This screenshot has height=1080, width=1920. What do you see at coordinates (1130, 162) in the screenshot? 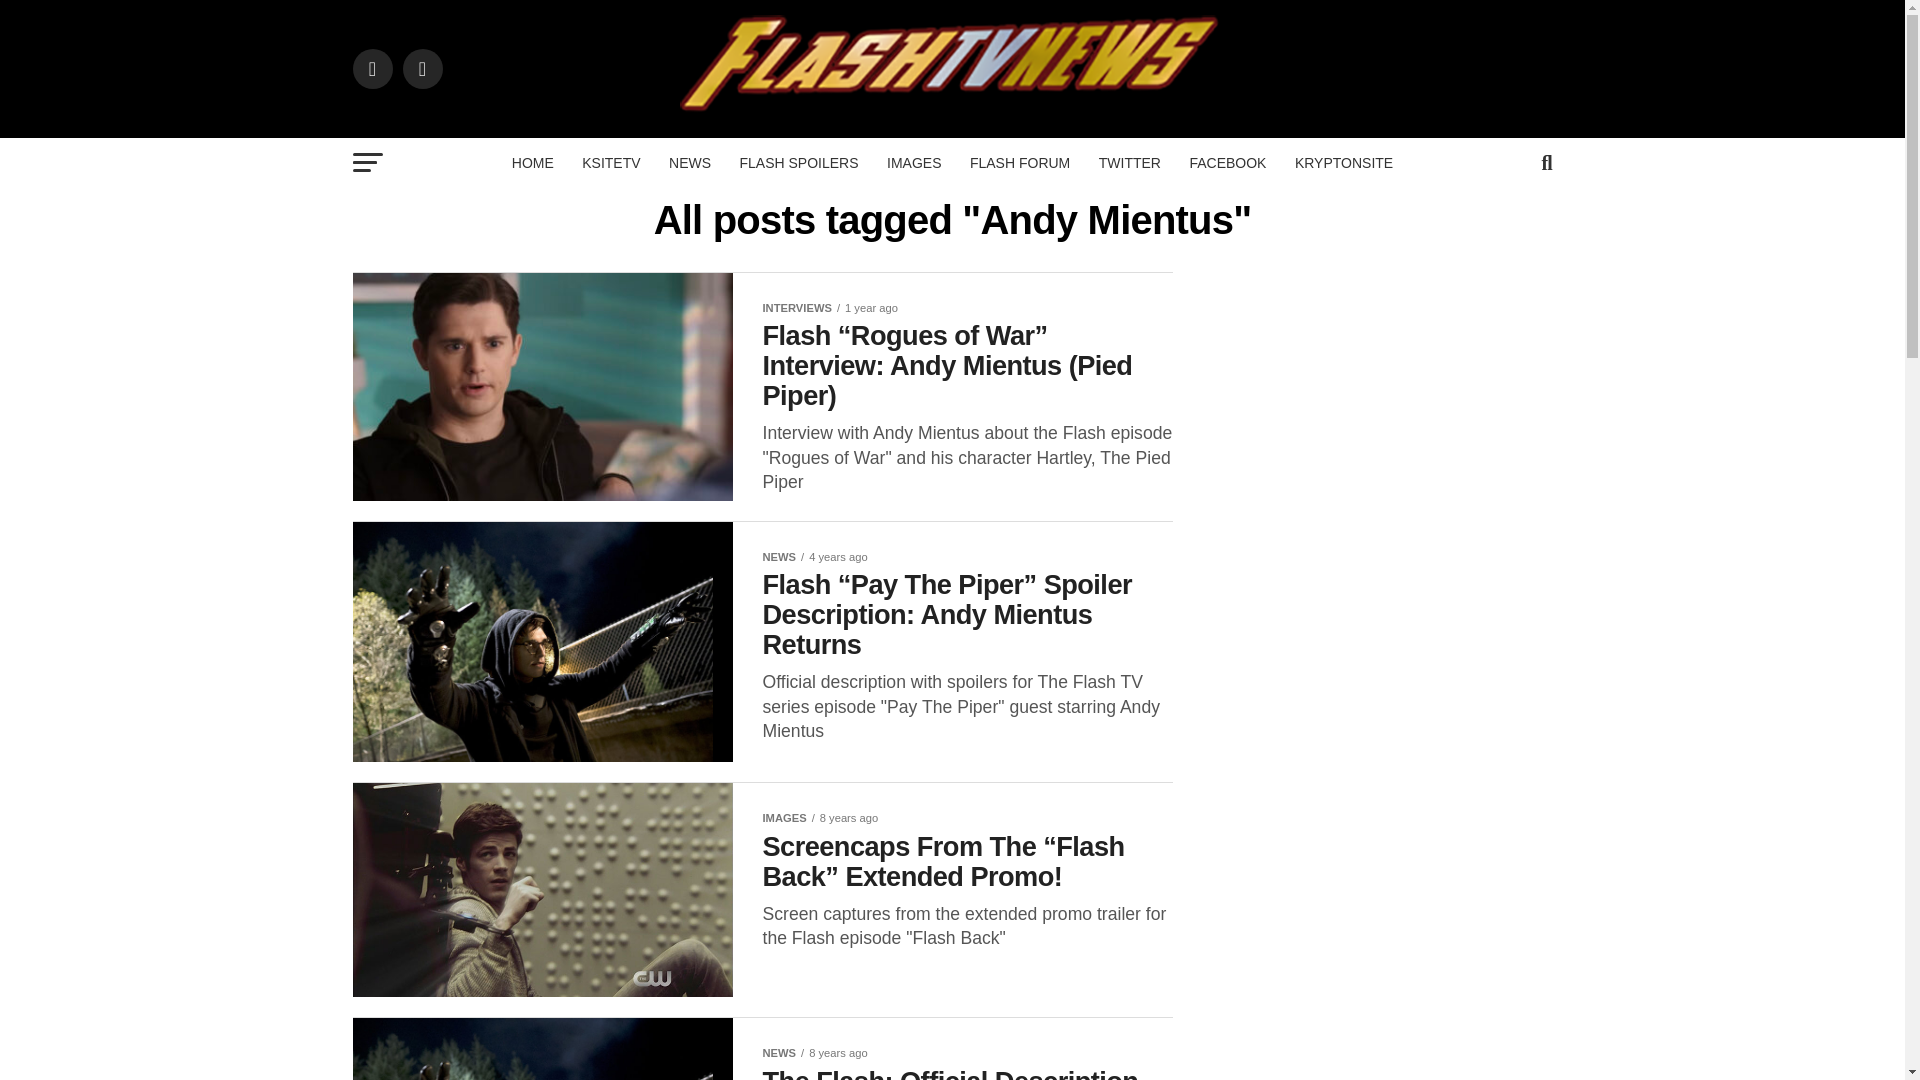
I see `TWITTER` at bounding box center [1130, 162].